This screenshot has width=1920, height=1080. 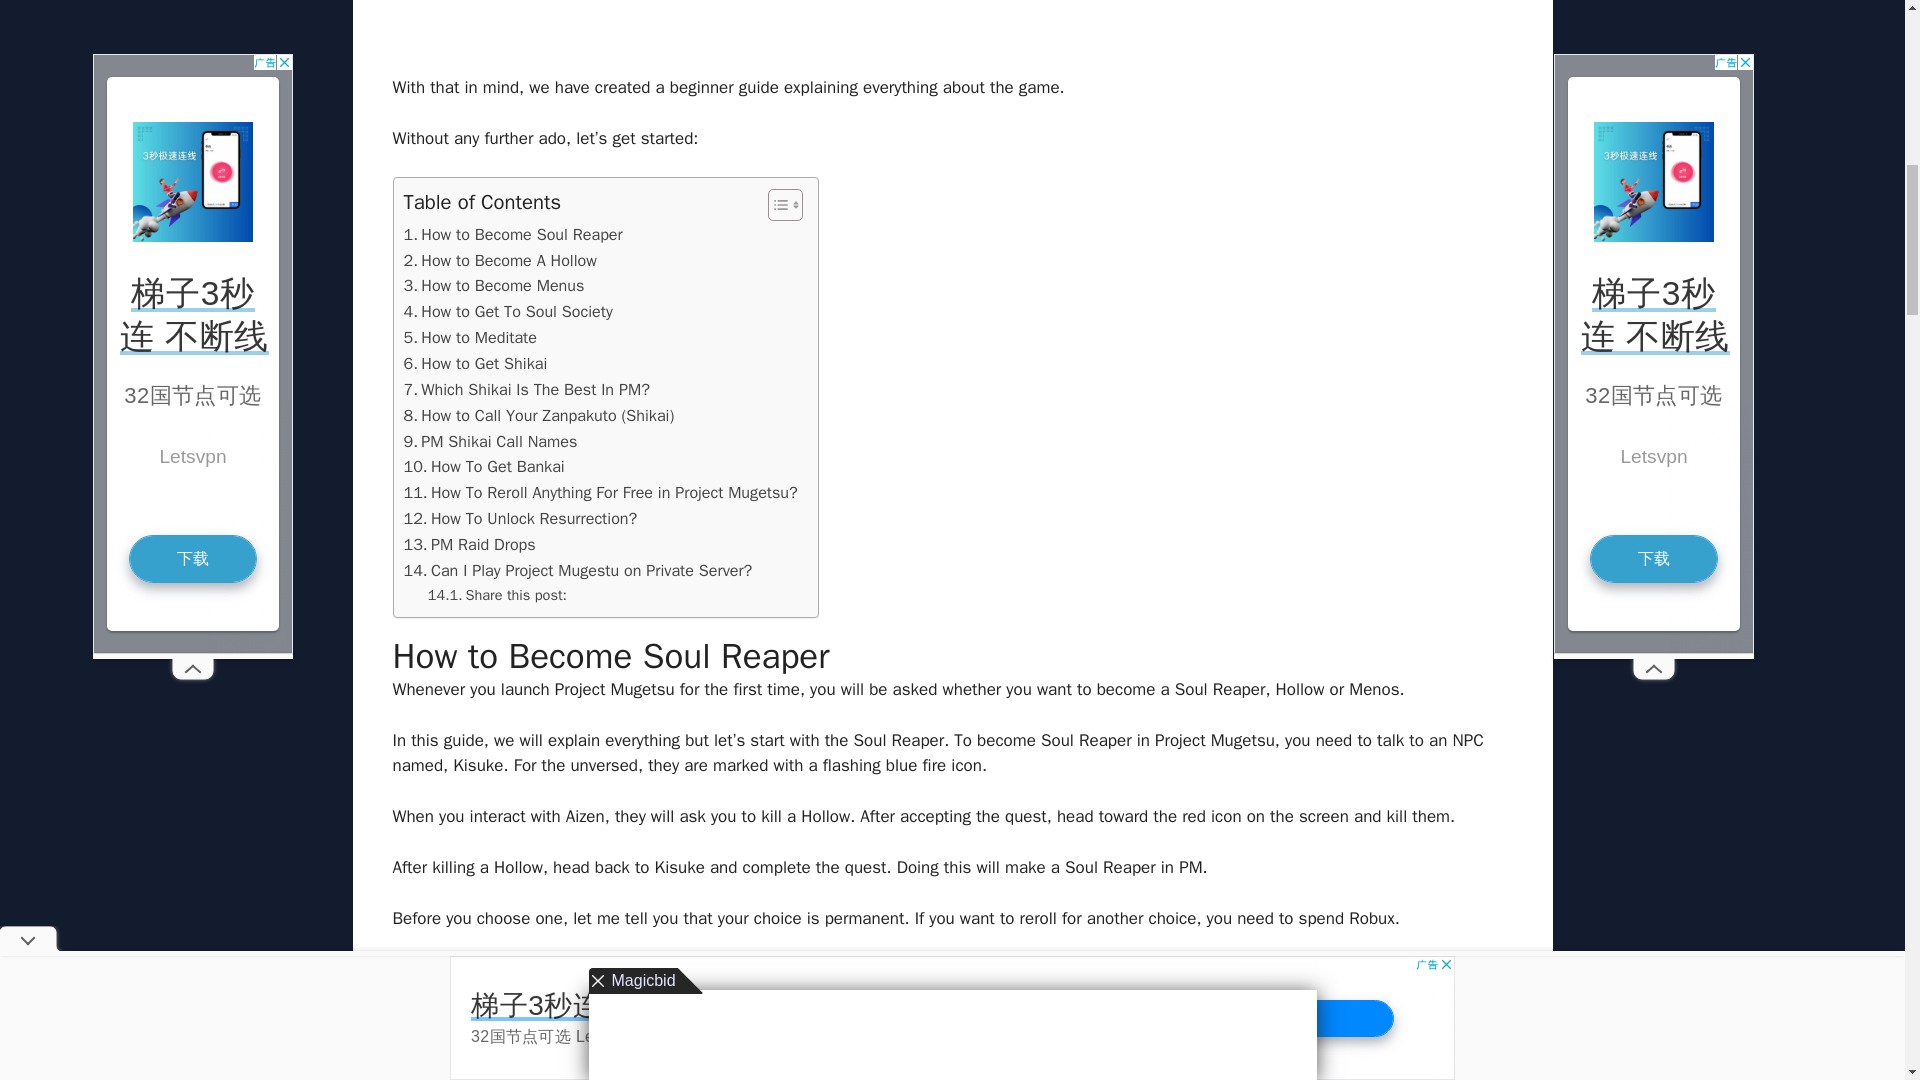 I want to click on How To Get Bankai, so click(x=484, y=466).